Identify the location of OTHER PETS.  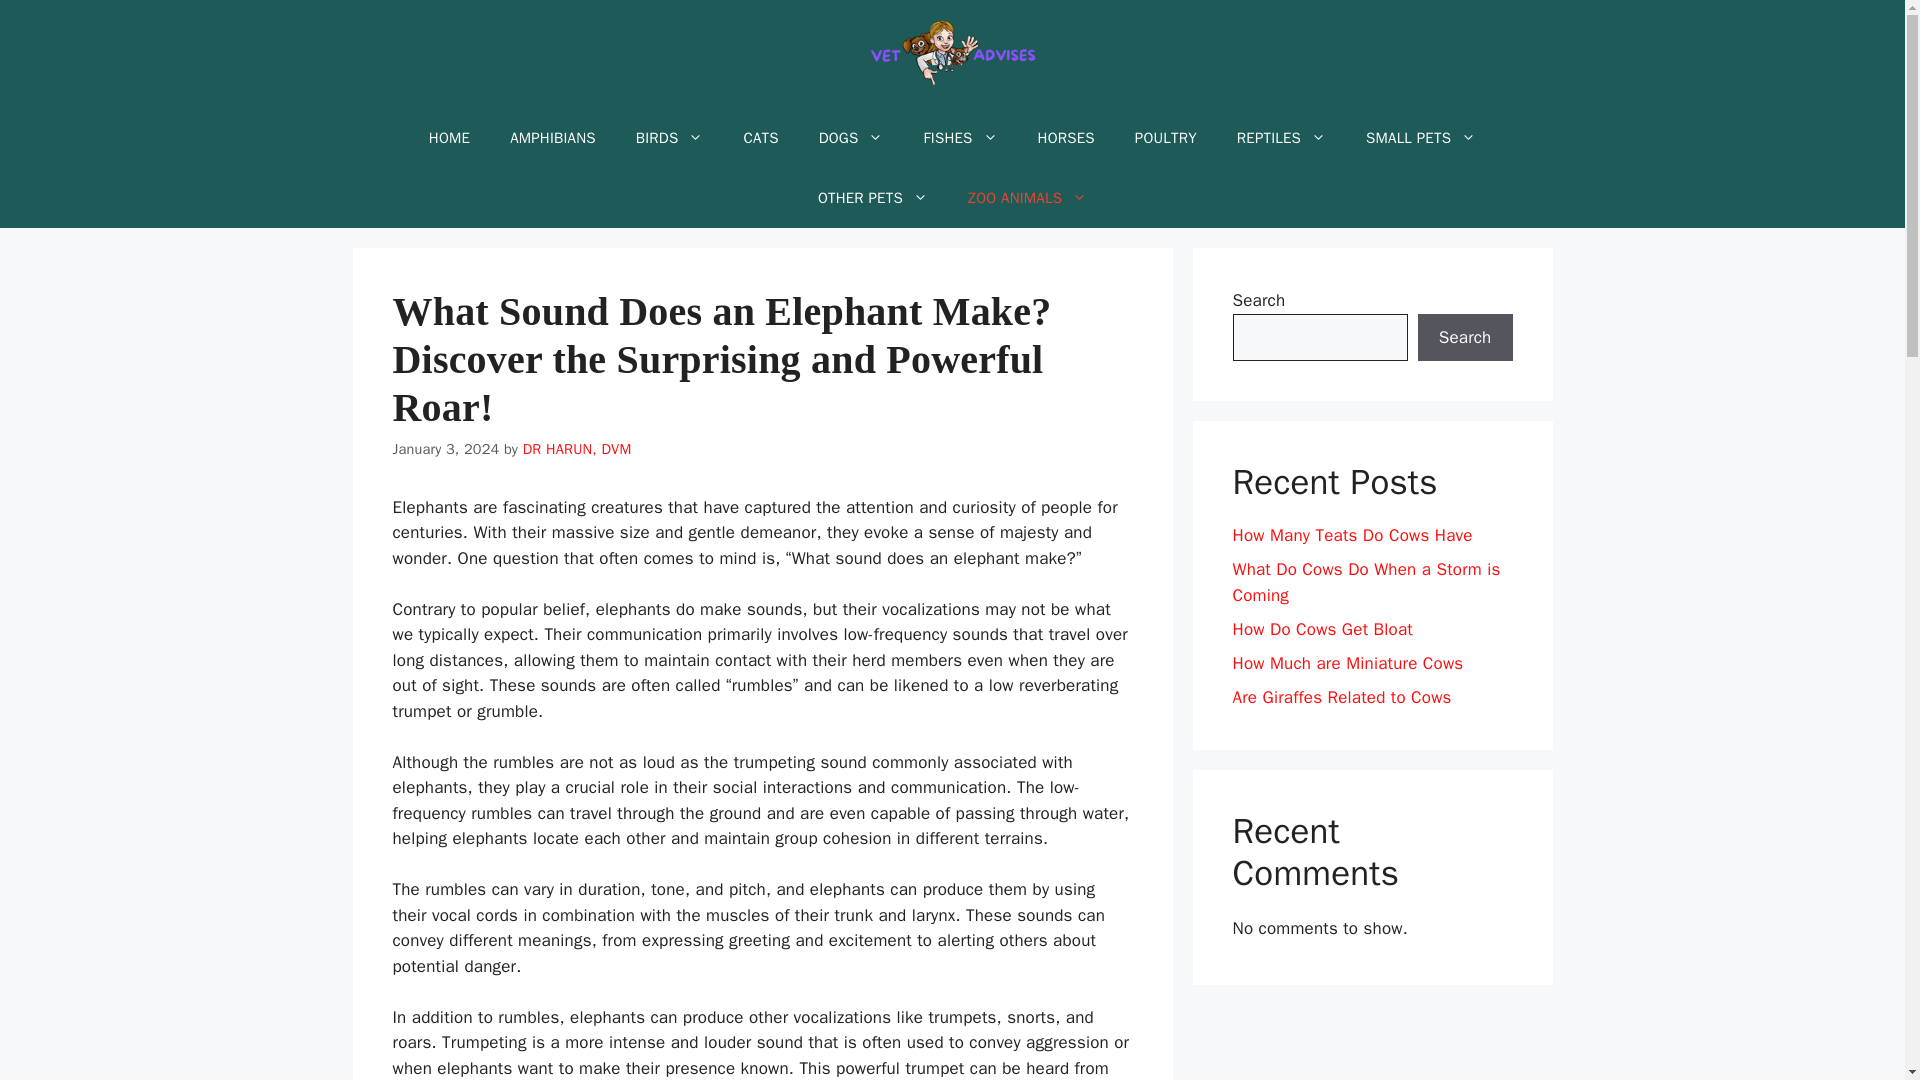
(873, 198).